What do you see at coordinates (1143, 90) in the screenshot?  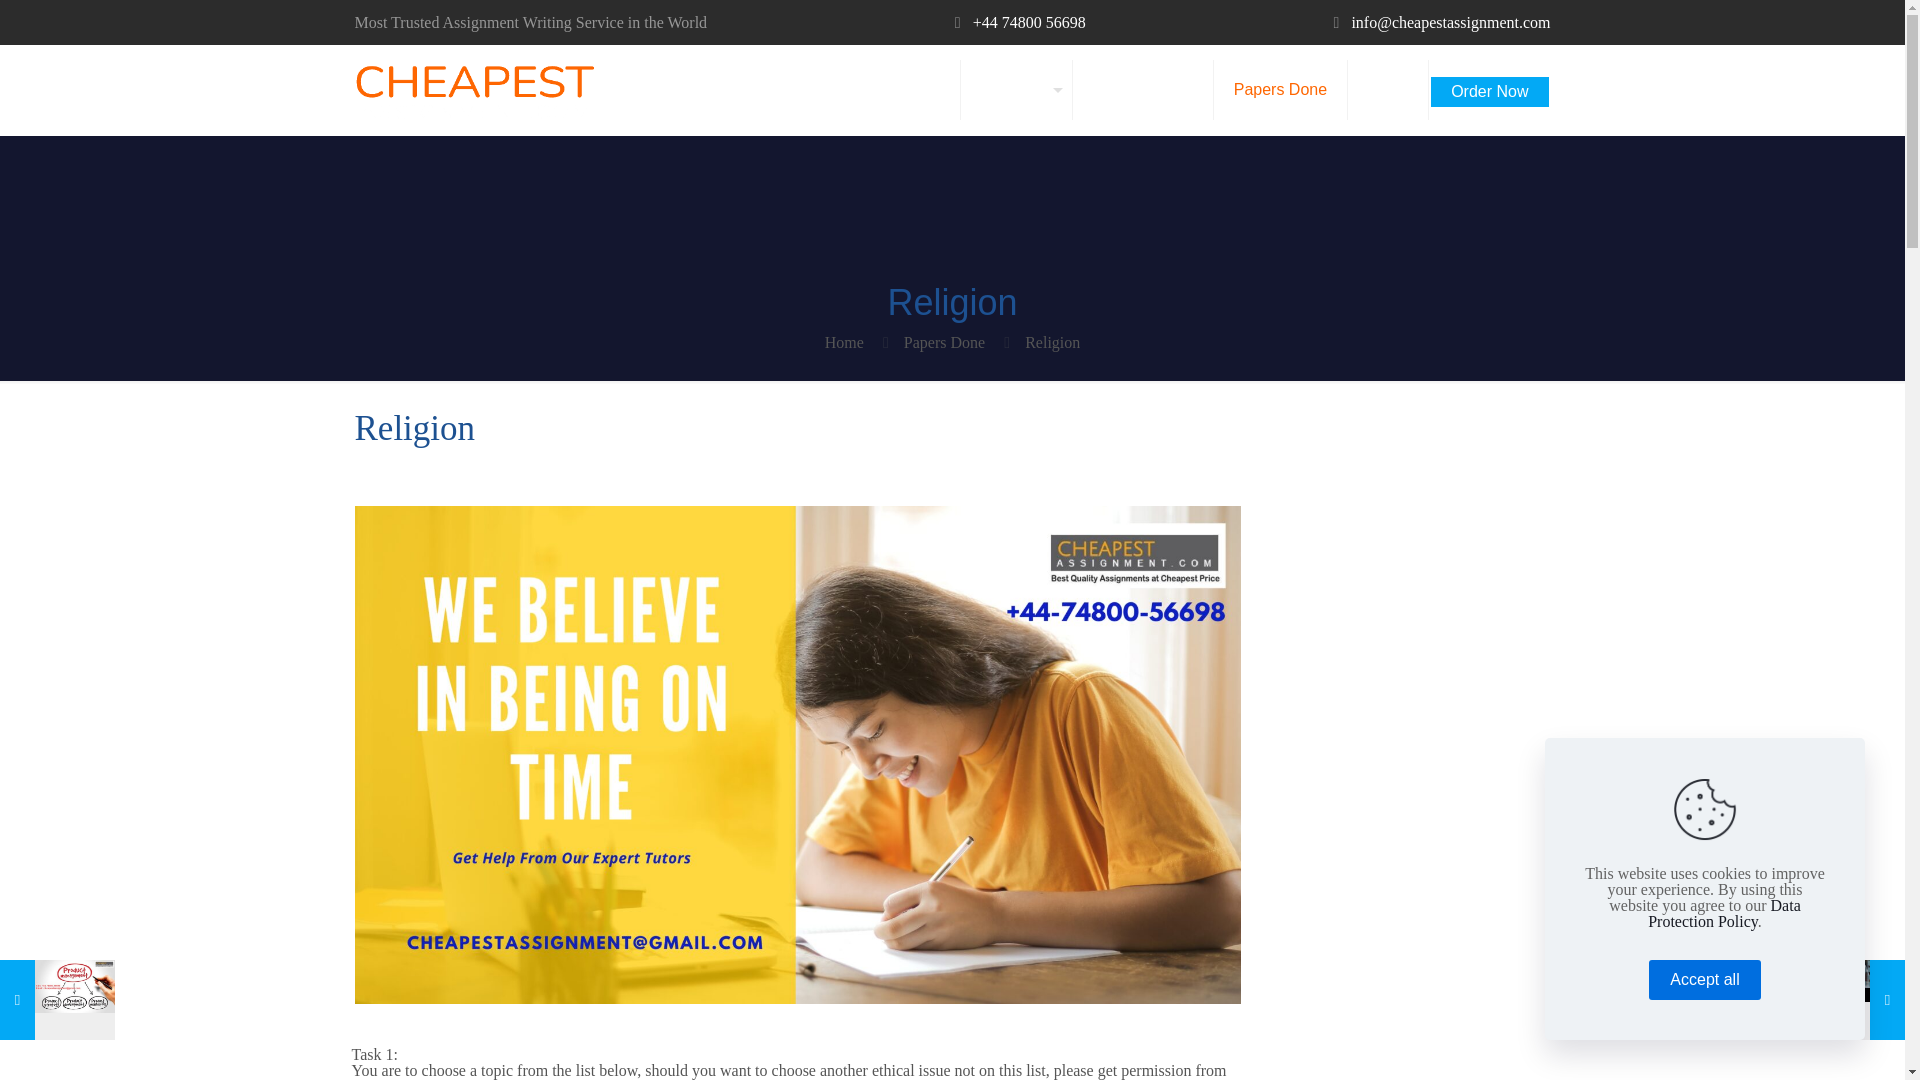 I see `Free Samples` at bounding box center [1143, 90].